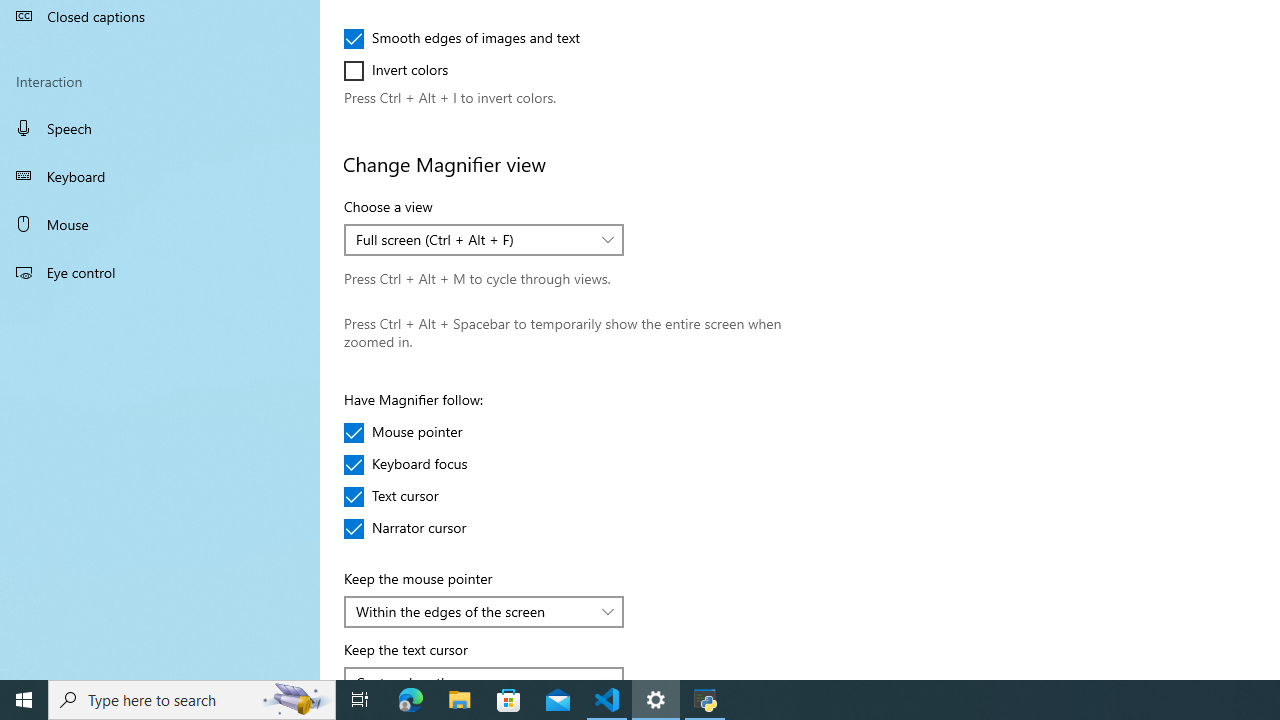 This screenshot has width=1280, height=720. Describe the element at coordinates (160, 127) in the screenshot. I see `Speech` at that location.